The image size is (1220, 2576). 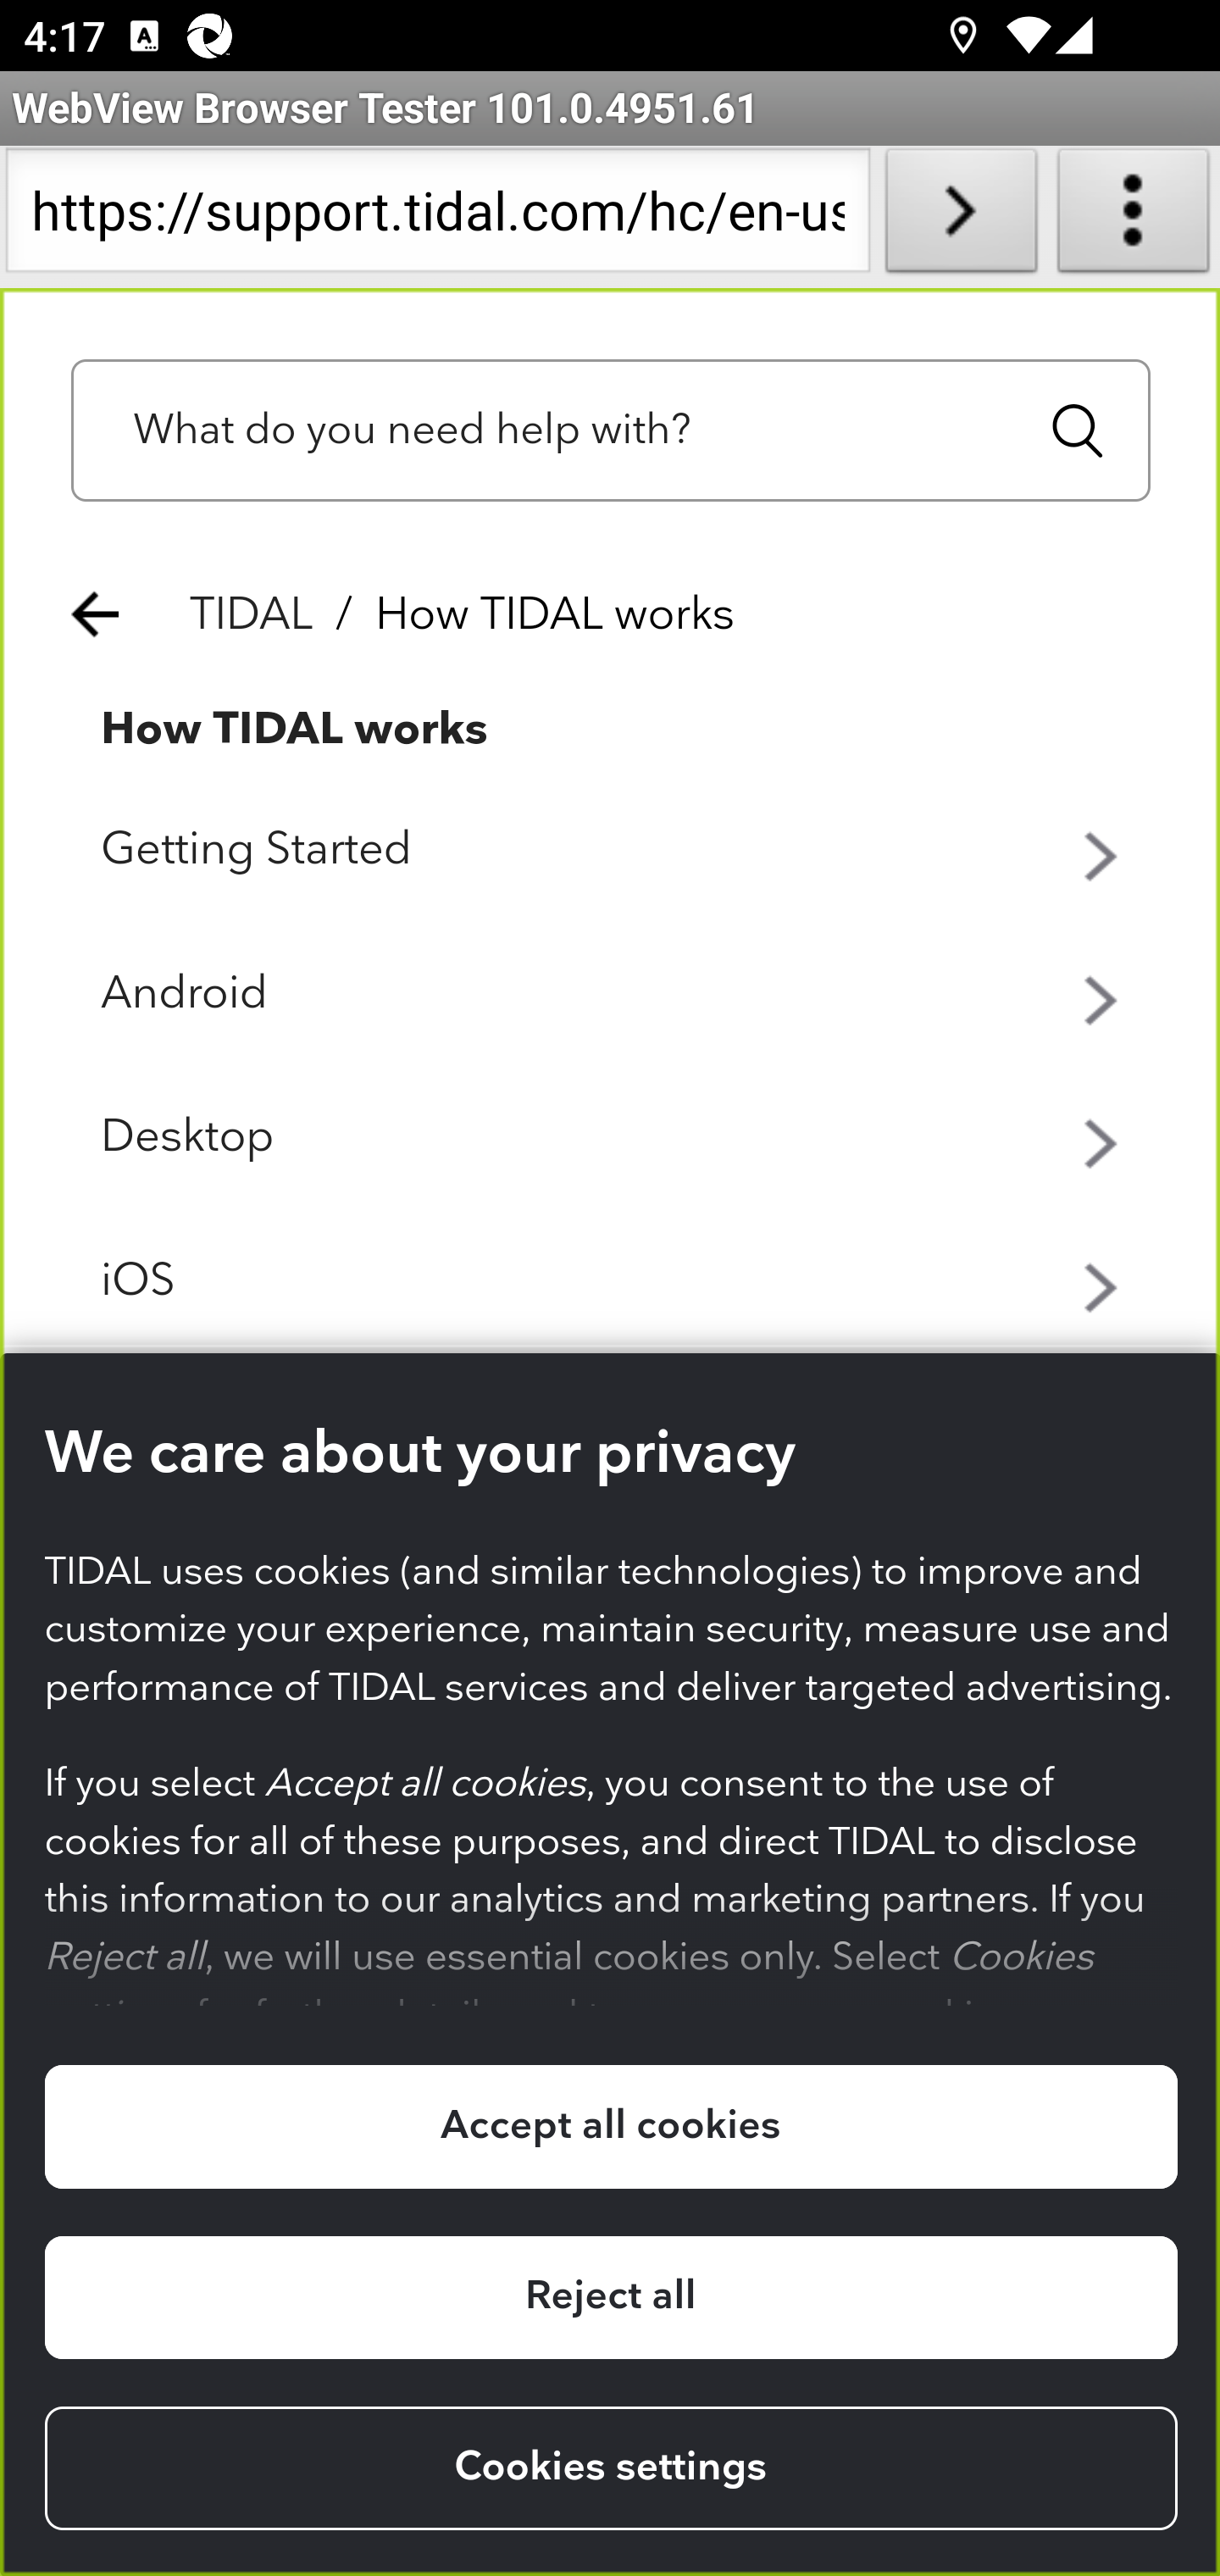 What do you see at coordinates (252, 615) in the screenshot?
I see `TIDAL` at bounding box center [252, 615].